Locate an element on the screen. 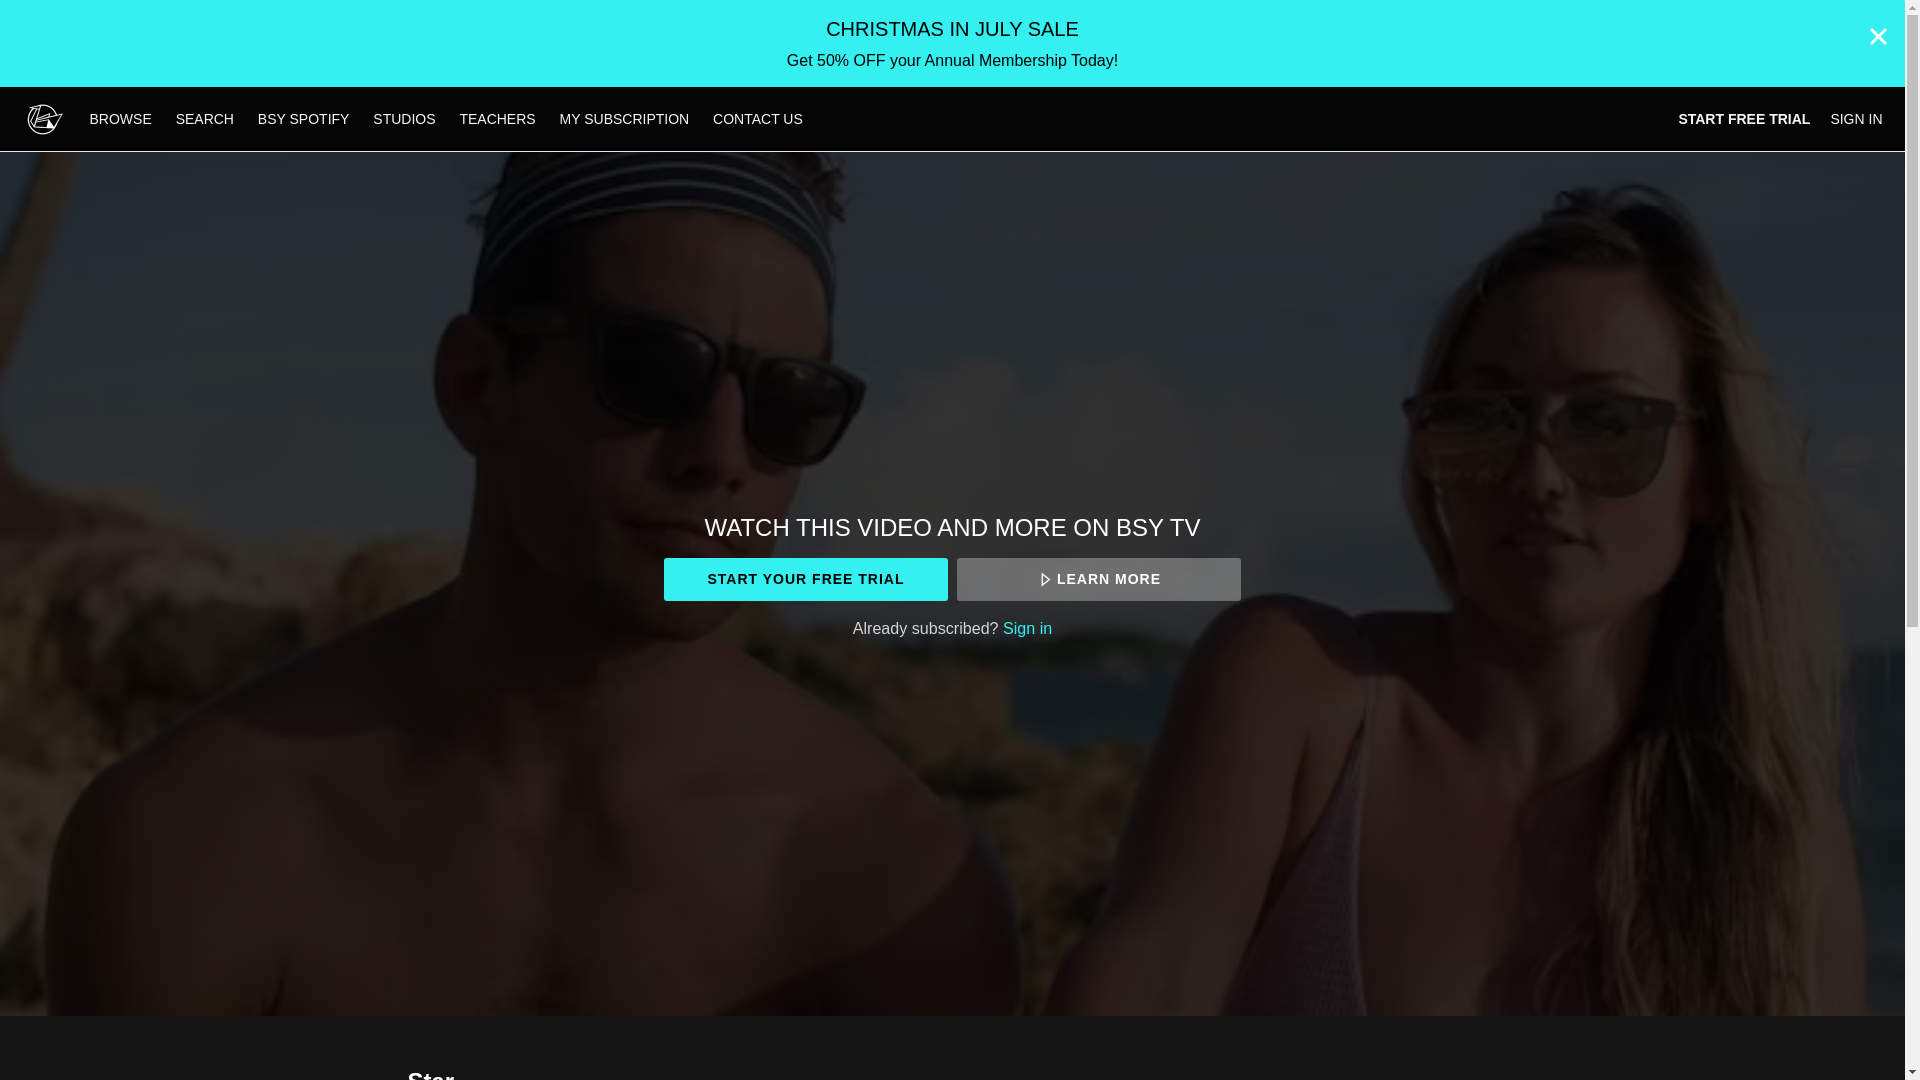 Image resolution: width=1920 pixels, height=1080 pixels. MY SUBSCRIPTION is located at coordinates (624, 119).